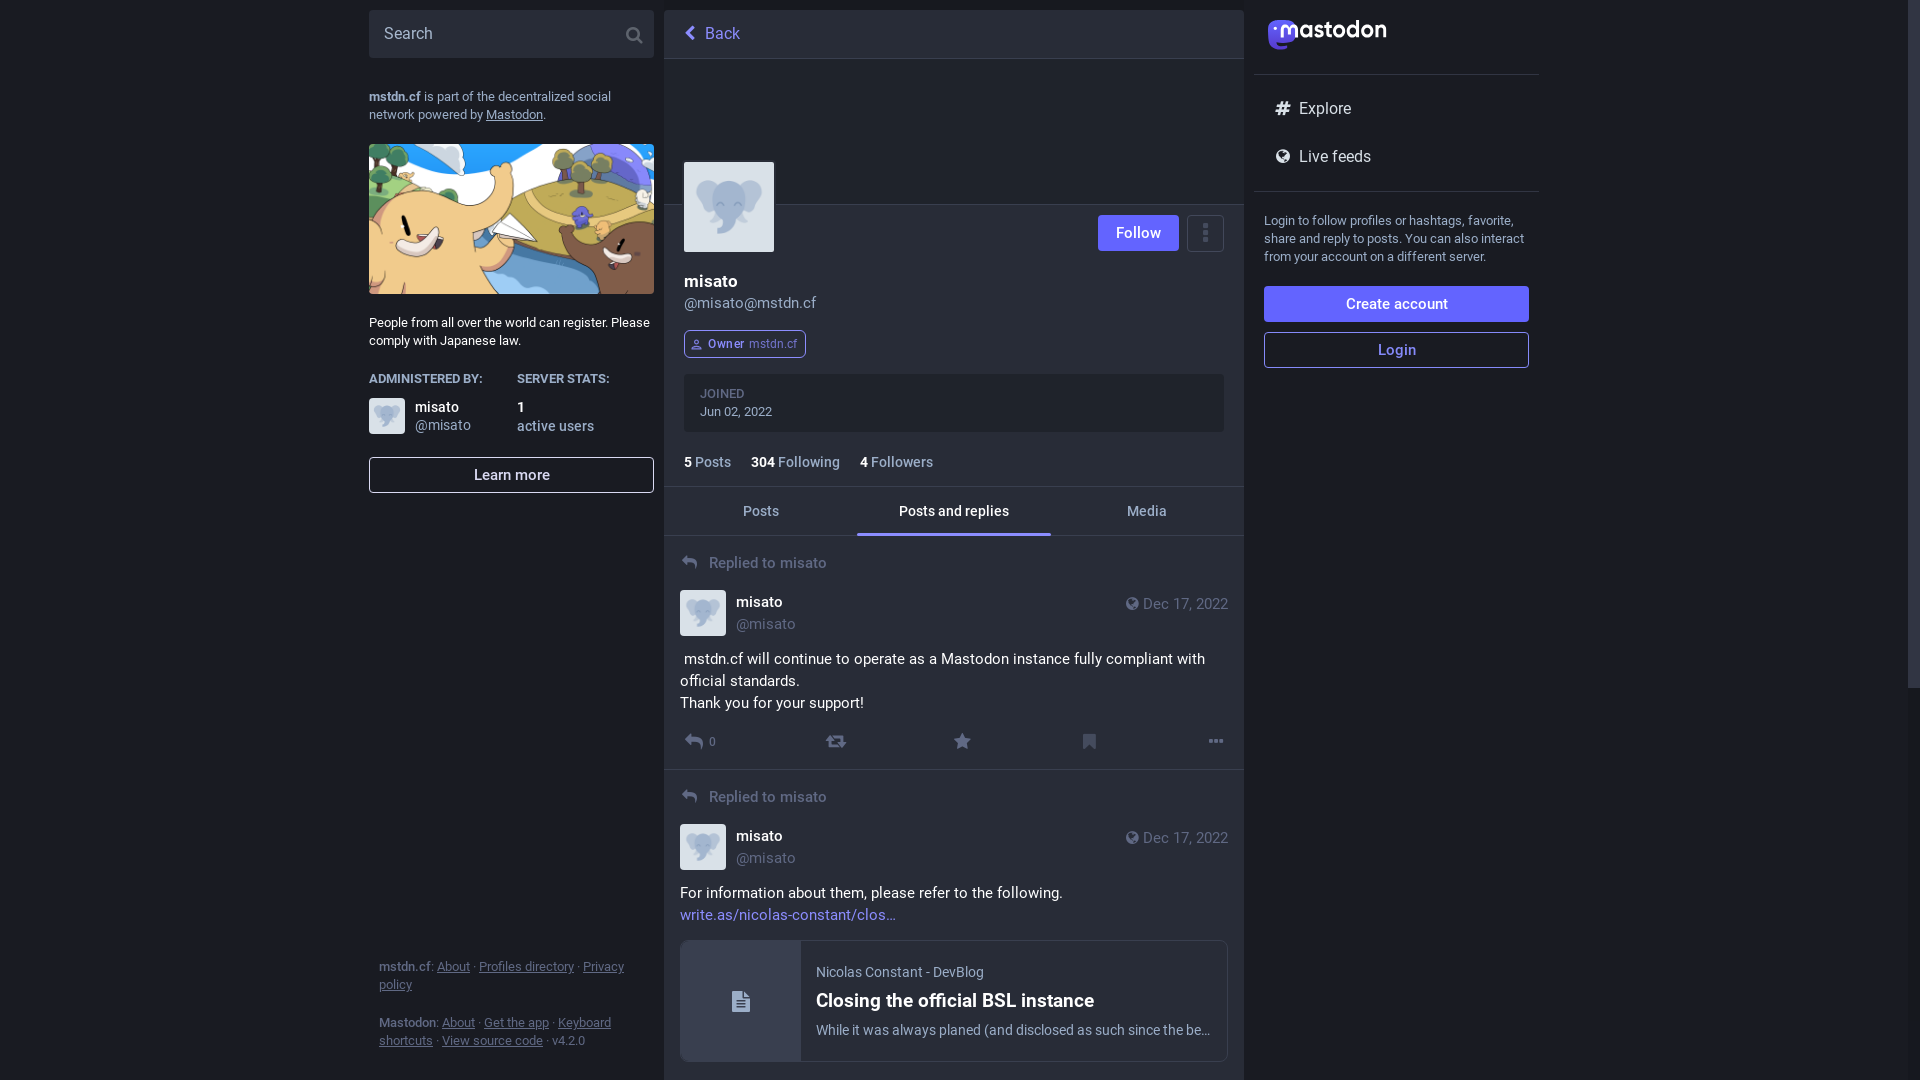 This screenshot has height=1080, width=1920. I want to click on Explore, so click(1396, 109).